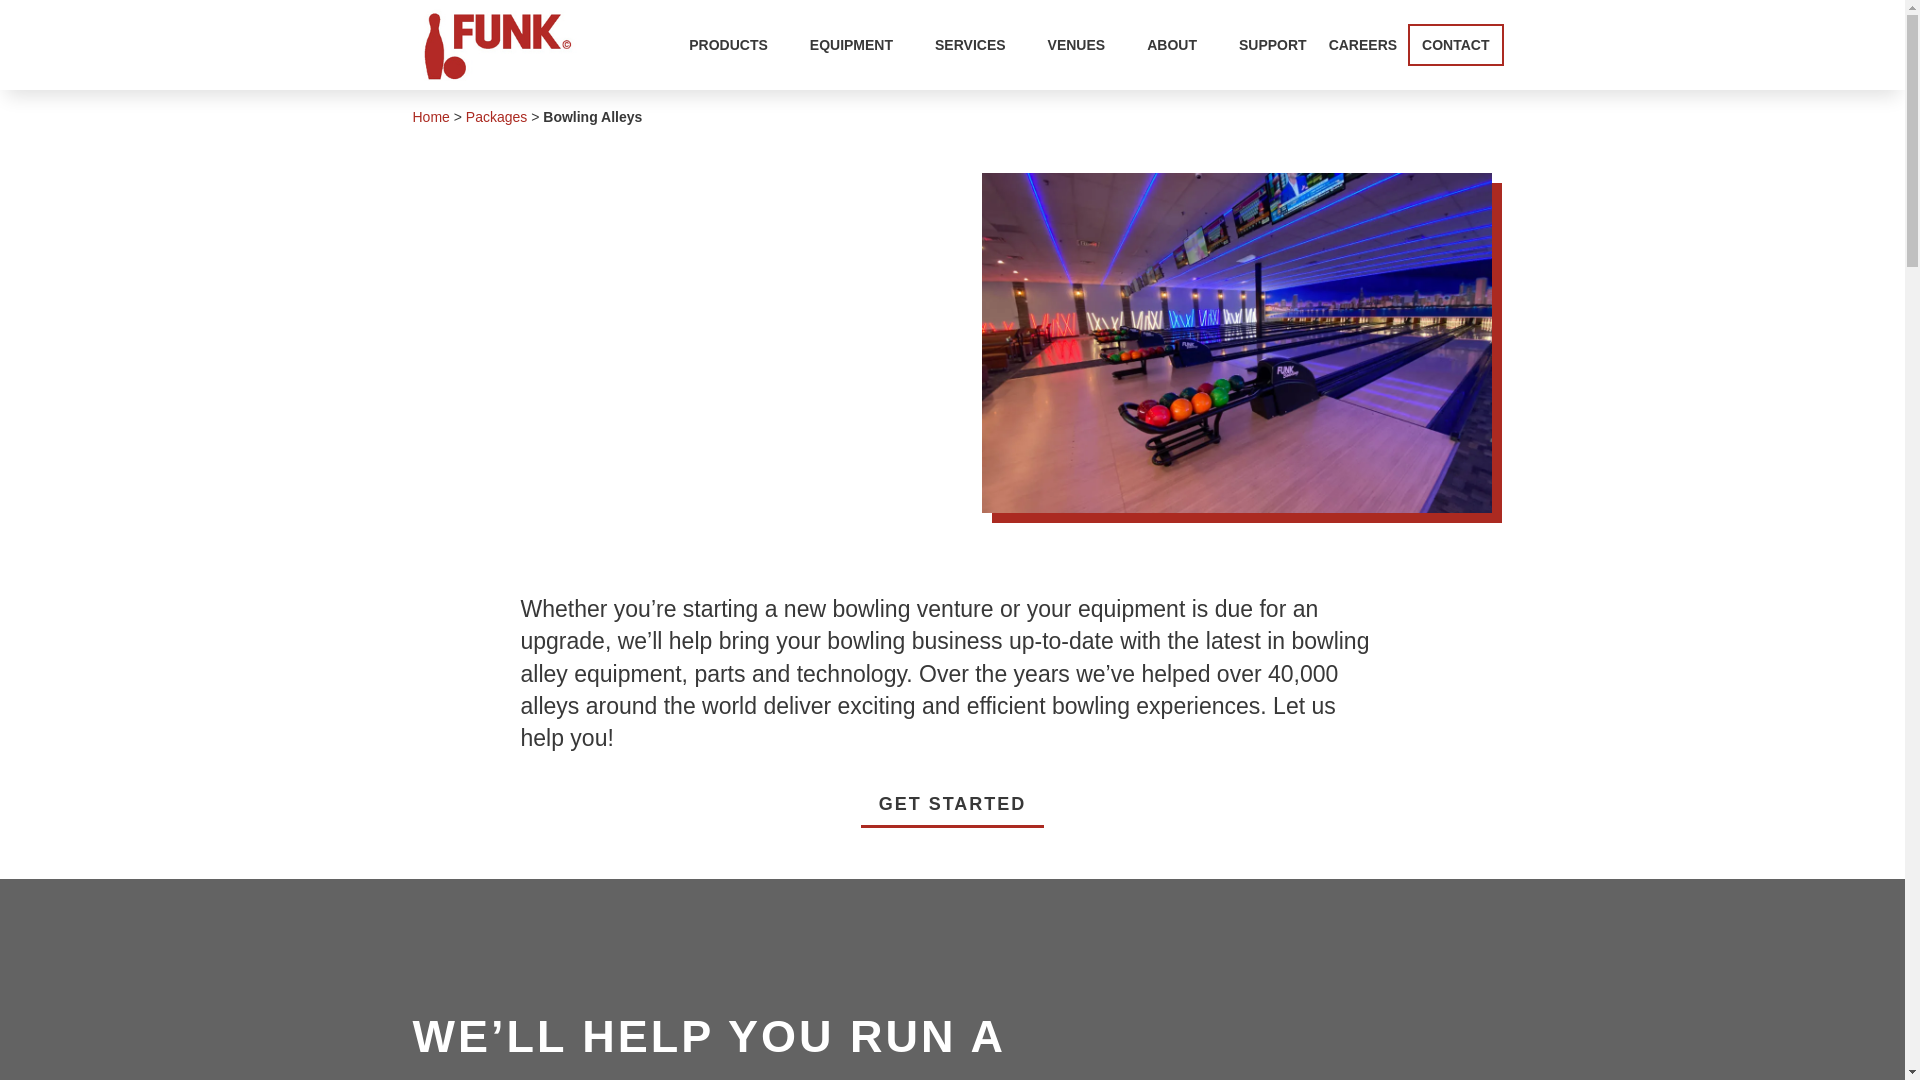 The image size is (1920, 1080). I want to click on Follow on Facebook, so click(1356, 66).